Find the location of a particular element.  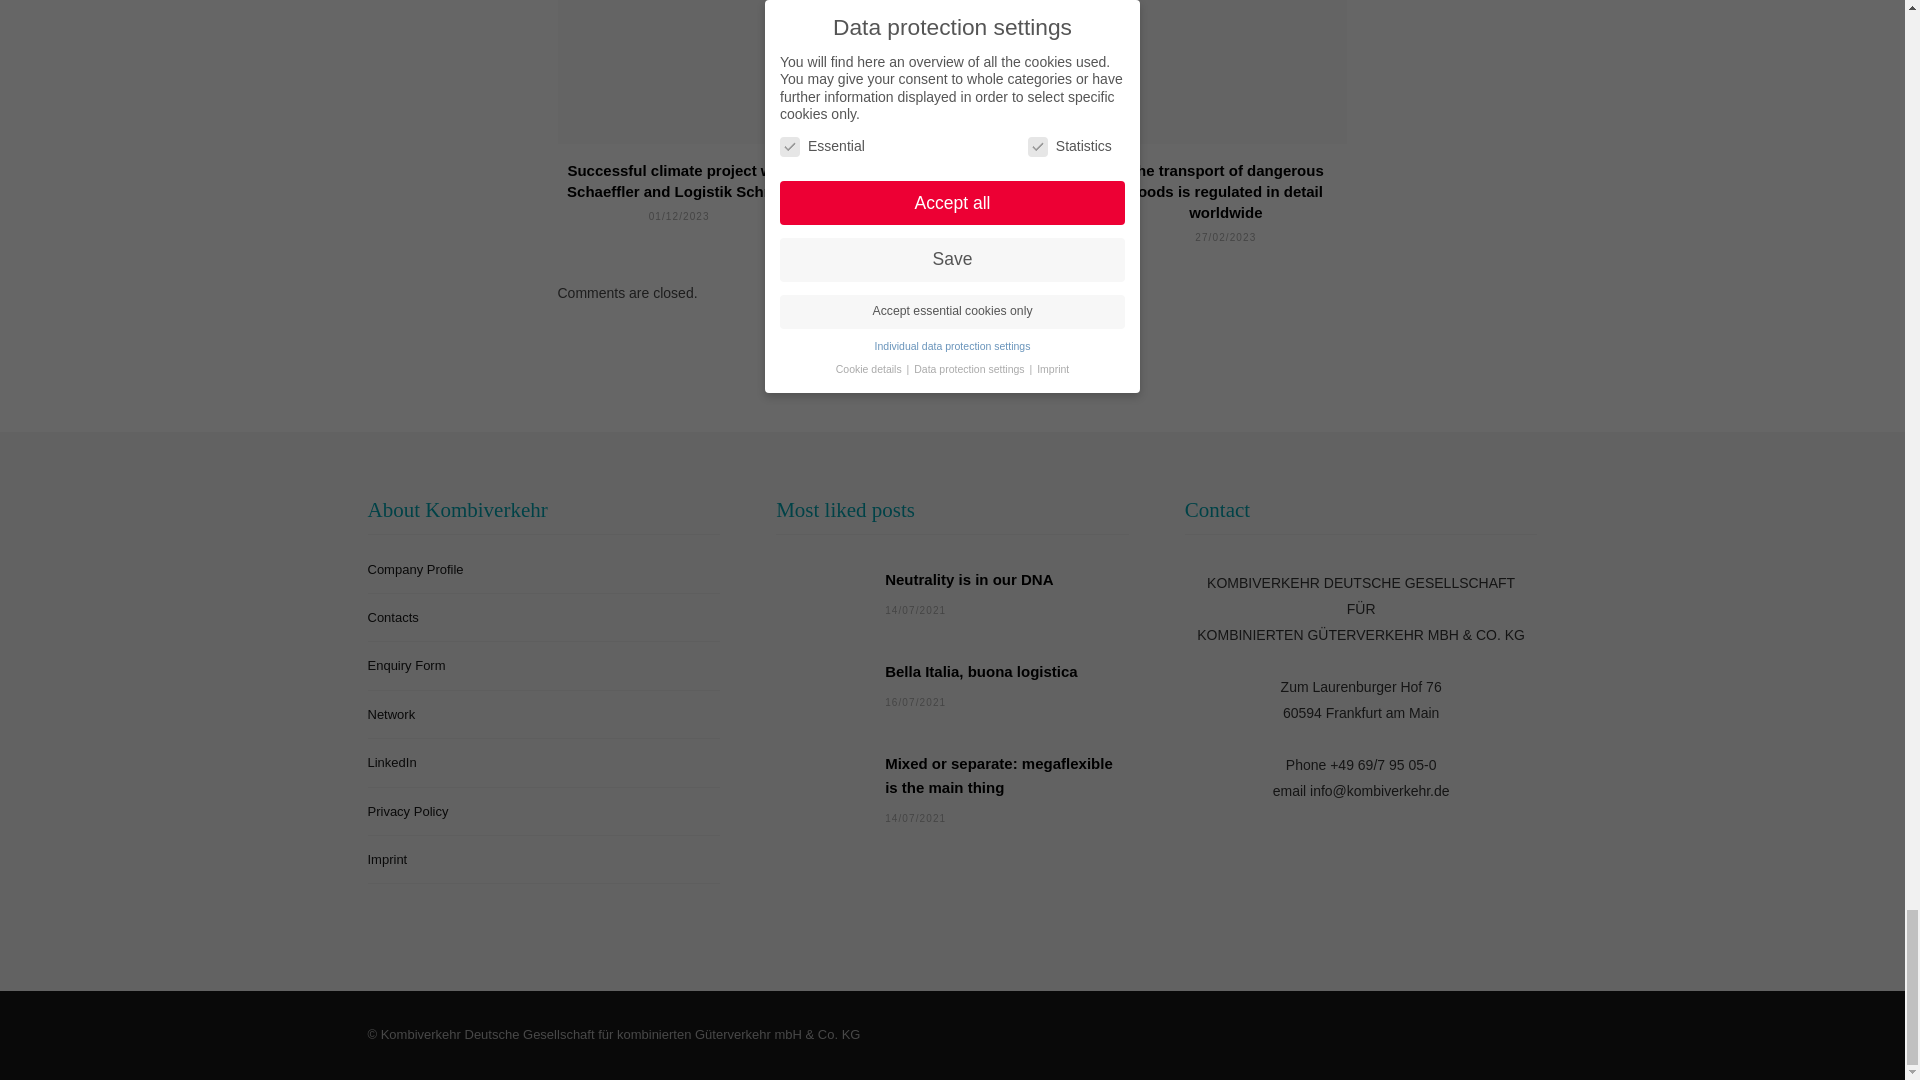

Dangerous goods must be clearly identifiable at all times is located at coordinates (952, 180).